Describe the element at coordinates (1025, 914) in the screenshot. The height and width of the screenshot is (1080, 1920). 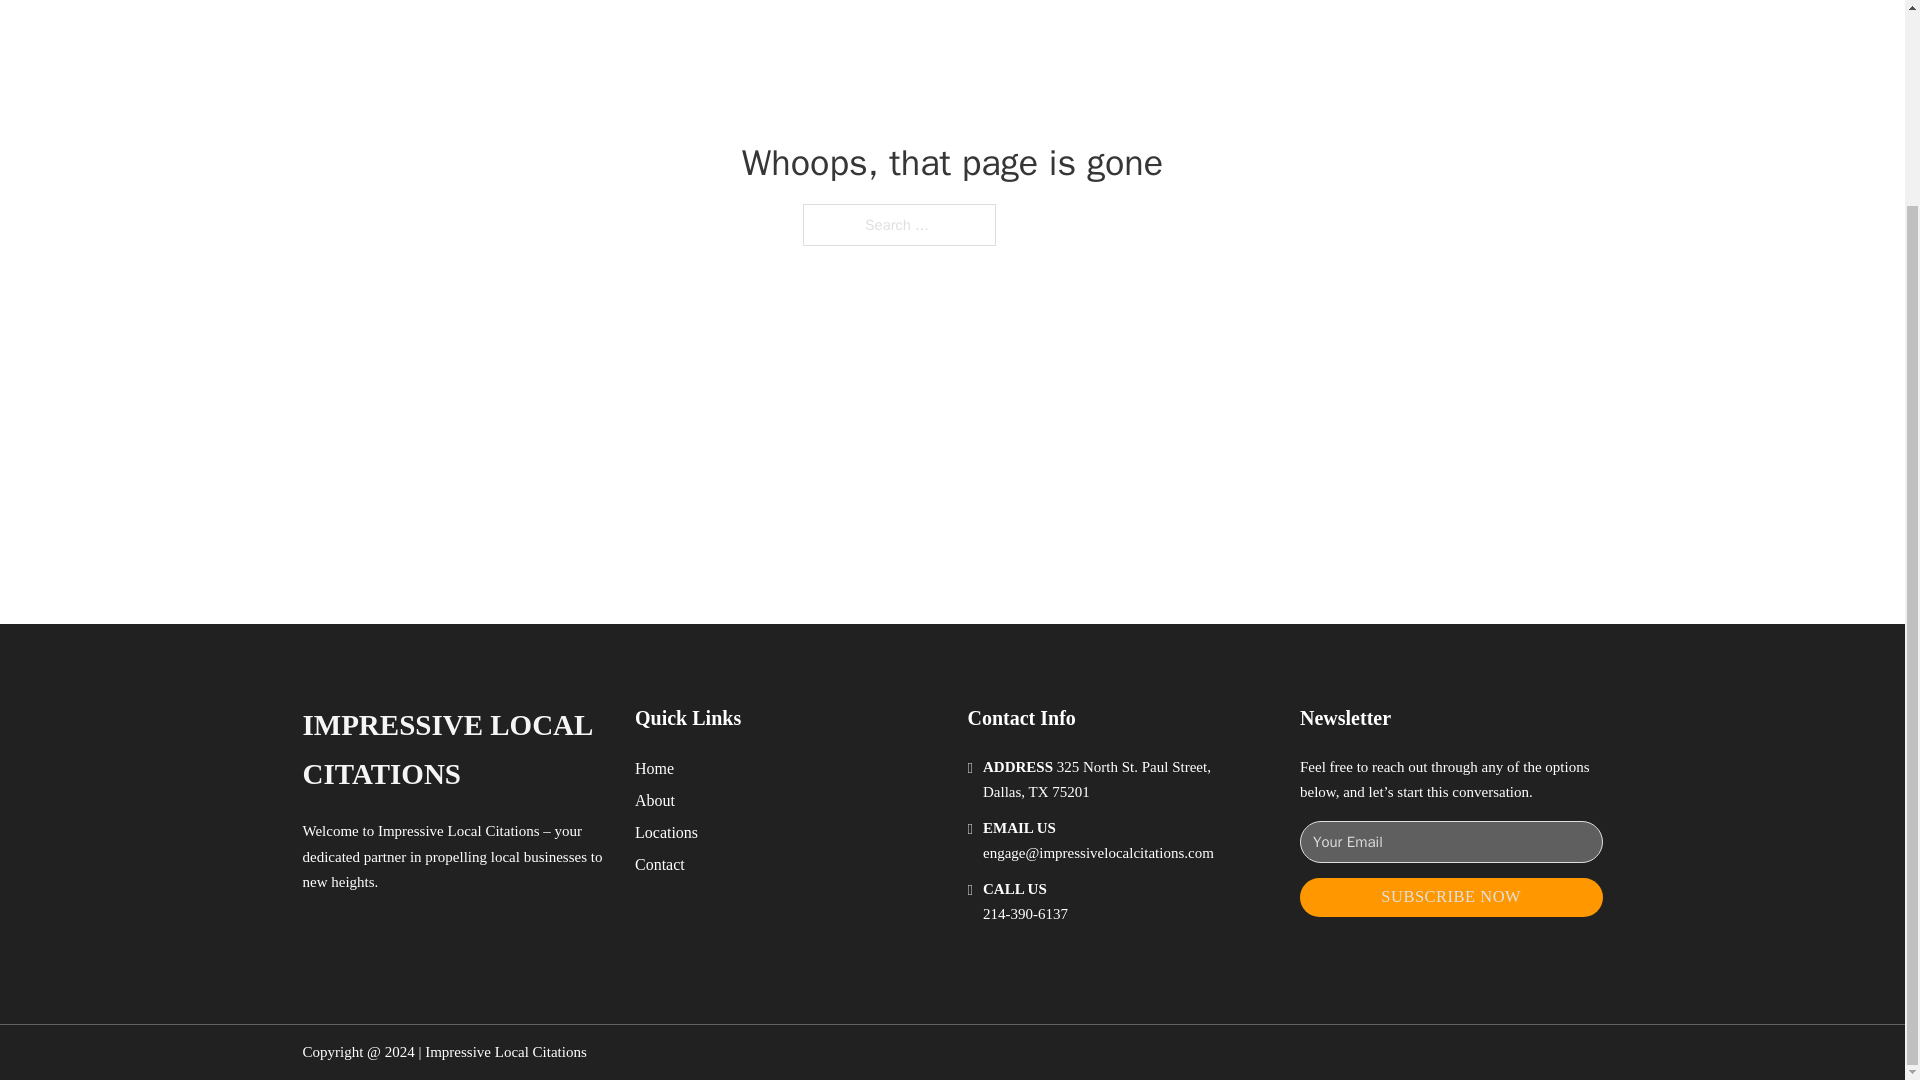
I see `214-390-6137` at that location.